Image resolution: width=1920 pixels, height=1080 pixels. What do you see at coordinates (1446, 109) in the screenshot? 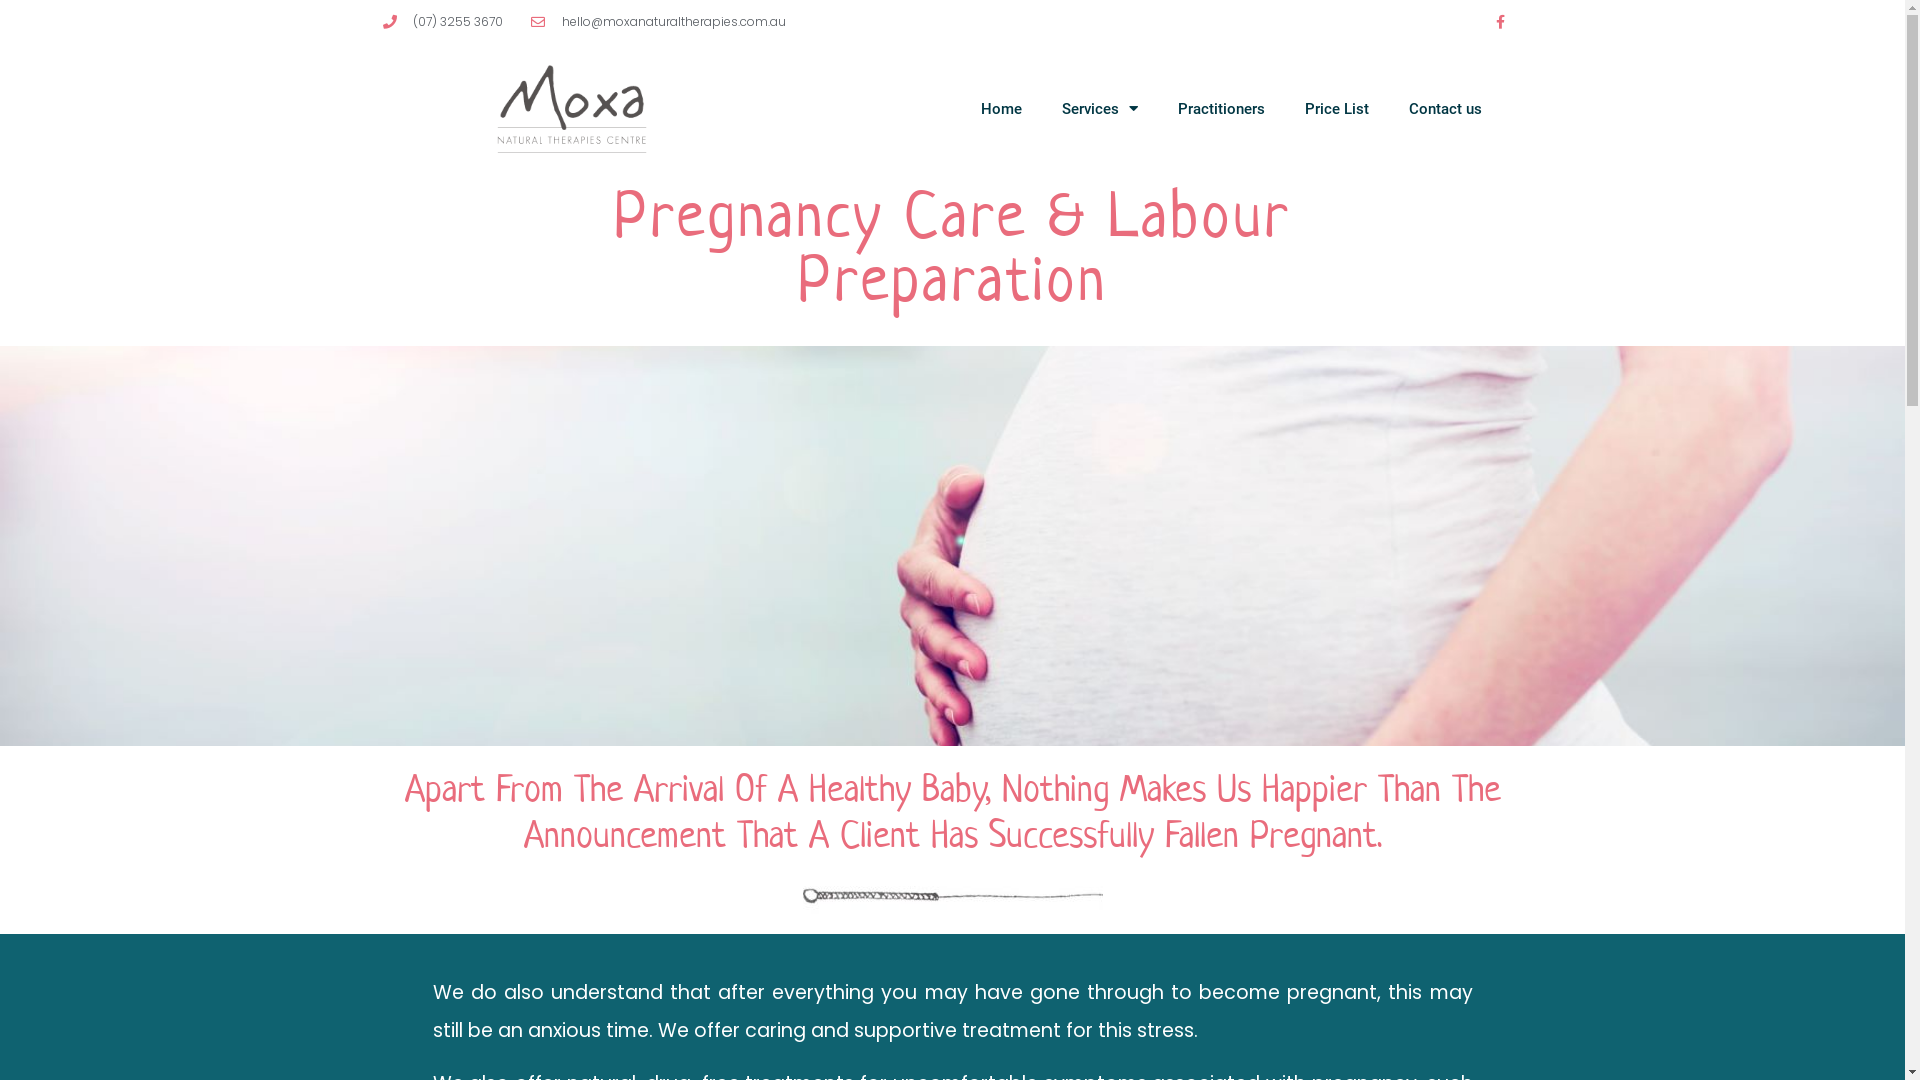
I see `Contact us` at bounding box center [1446, 109].